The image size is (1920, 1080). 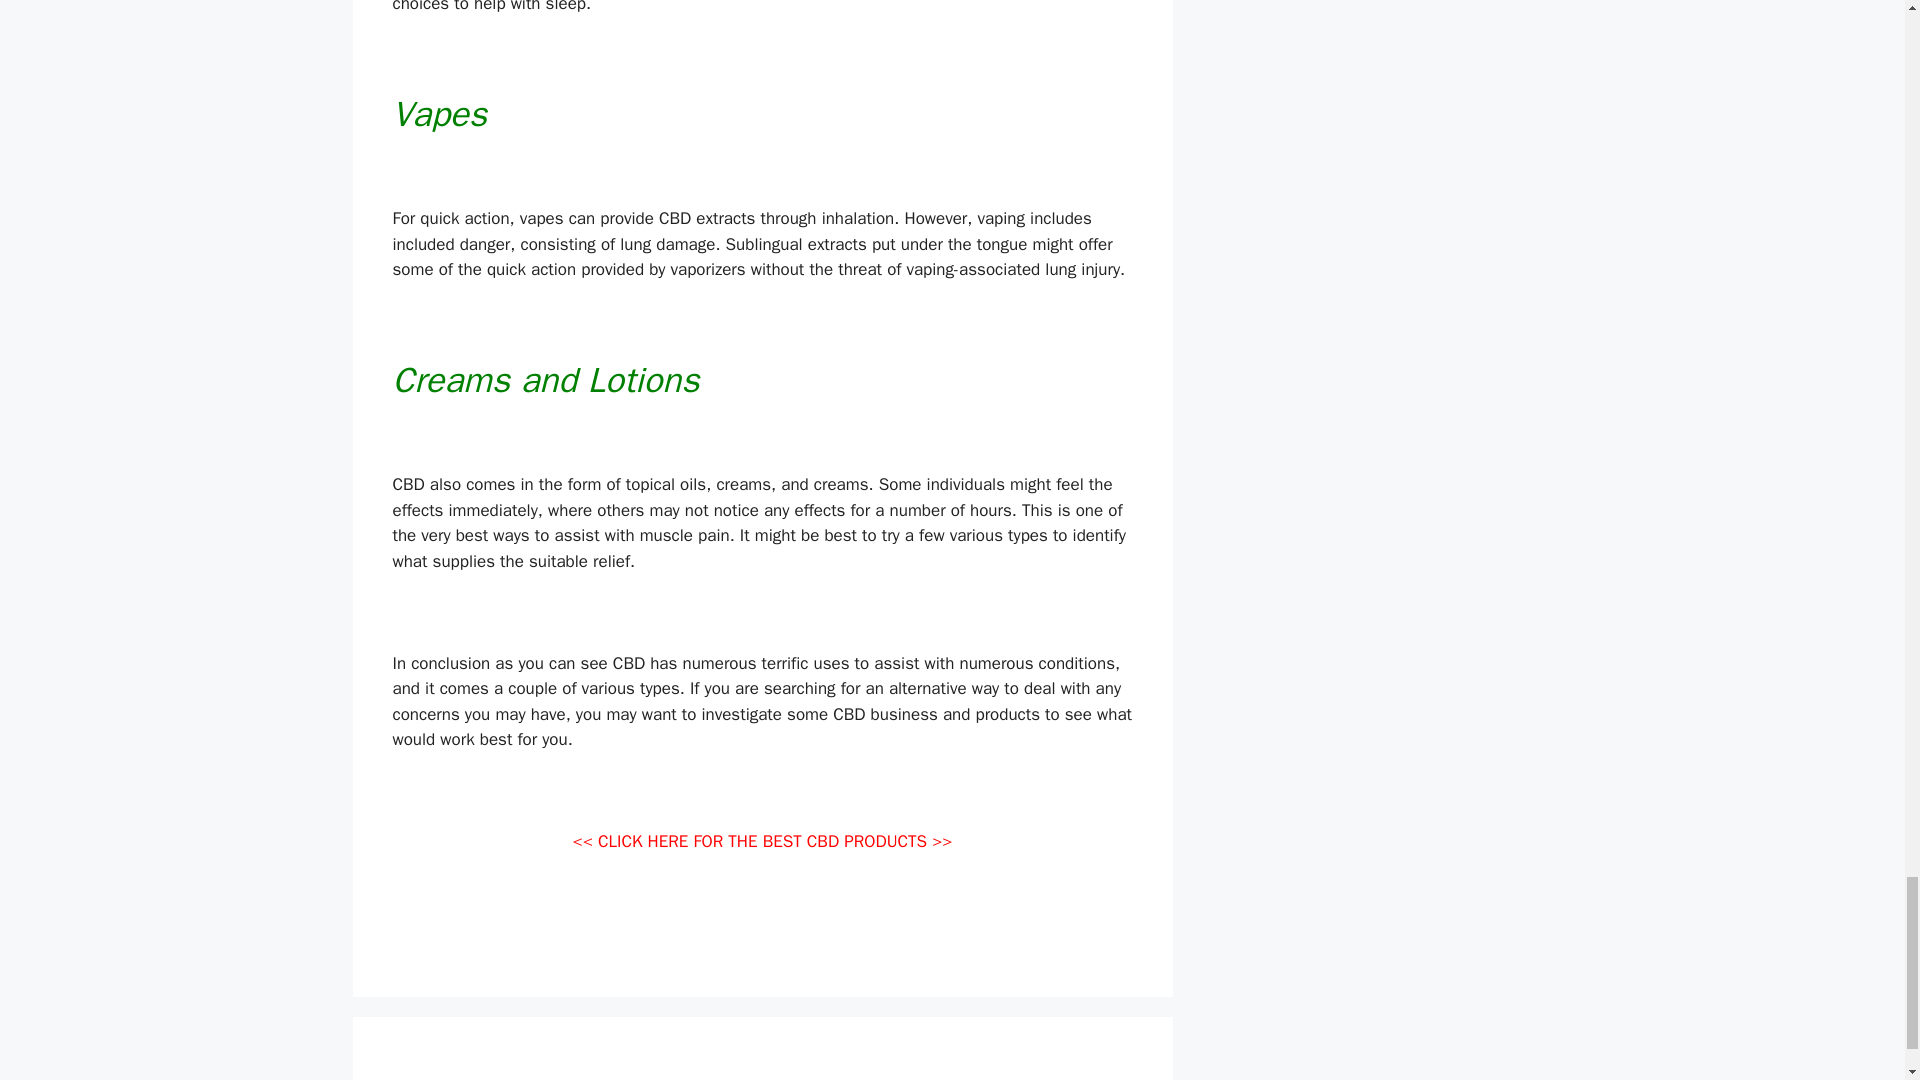 I want to click on sunny cbd melania trump, so click(x=485, y=943).